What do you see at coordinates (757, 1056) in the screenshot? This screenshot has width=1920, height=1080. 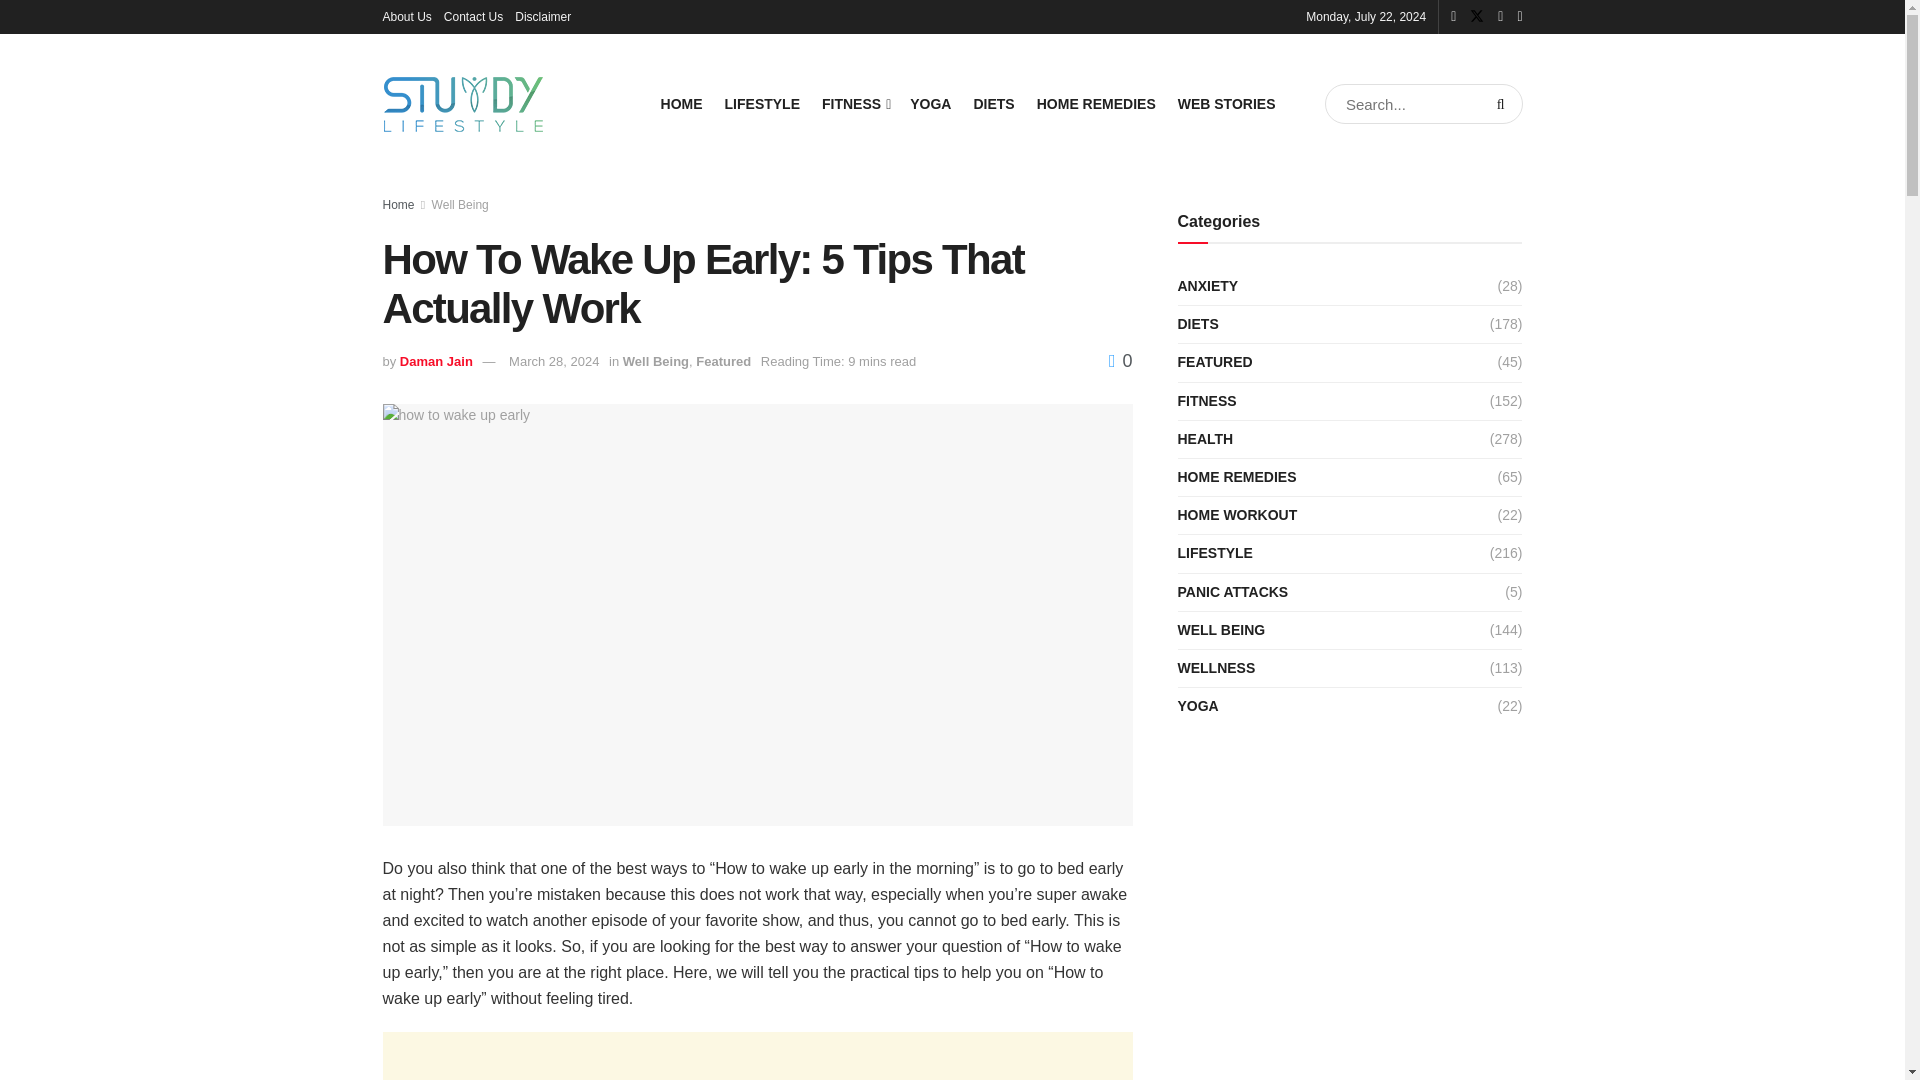 I see `Advertisement` at bounding box center [757, 1056].